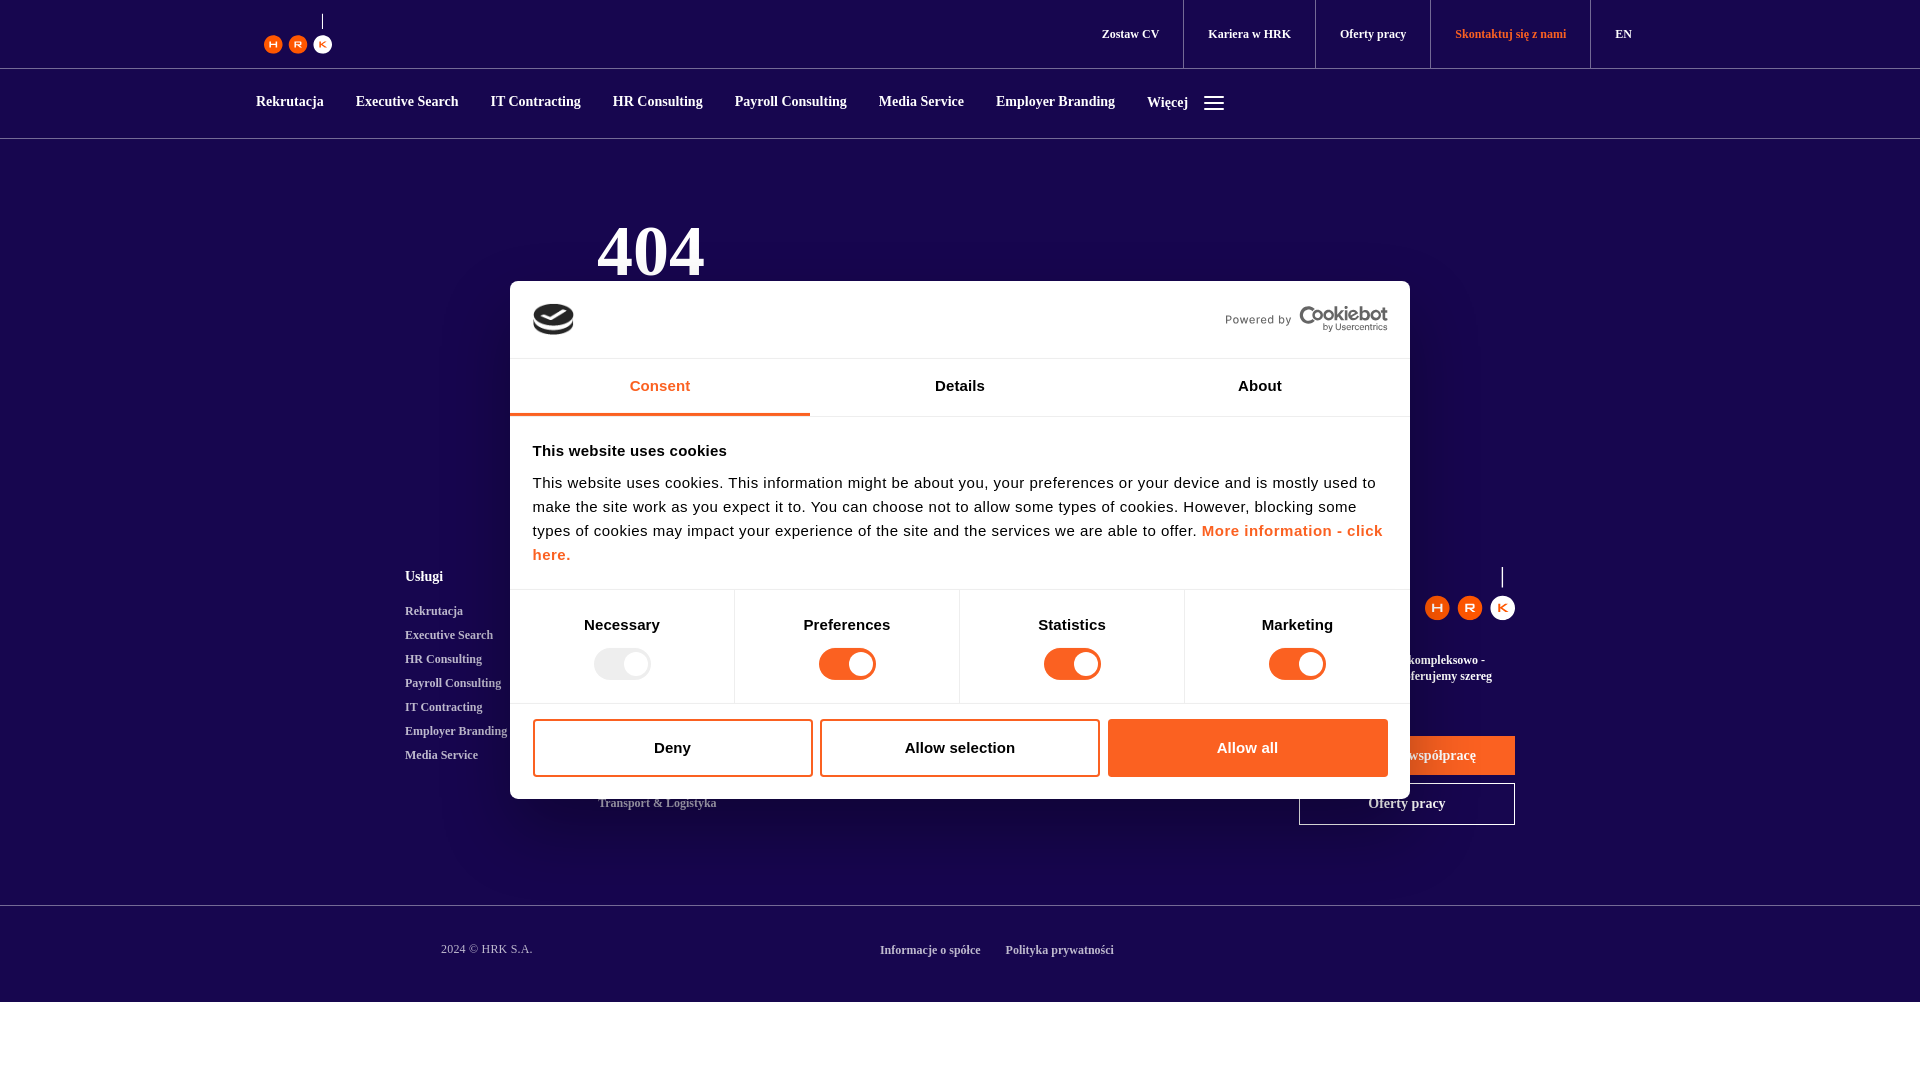 Image resolution: width=1920 pixels, height=1080 pixels. I want to click on Allow selection, so click(960, 748).